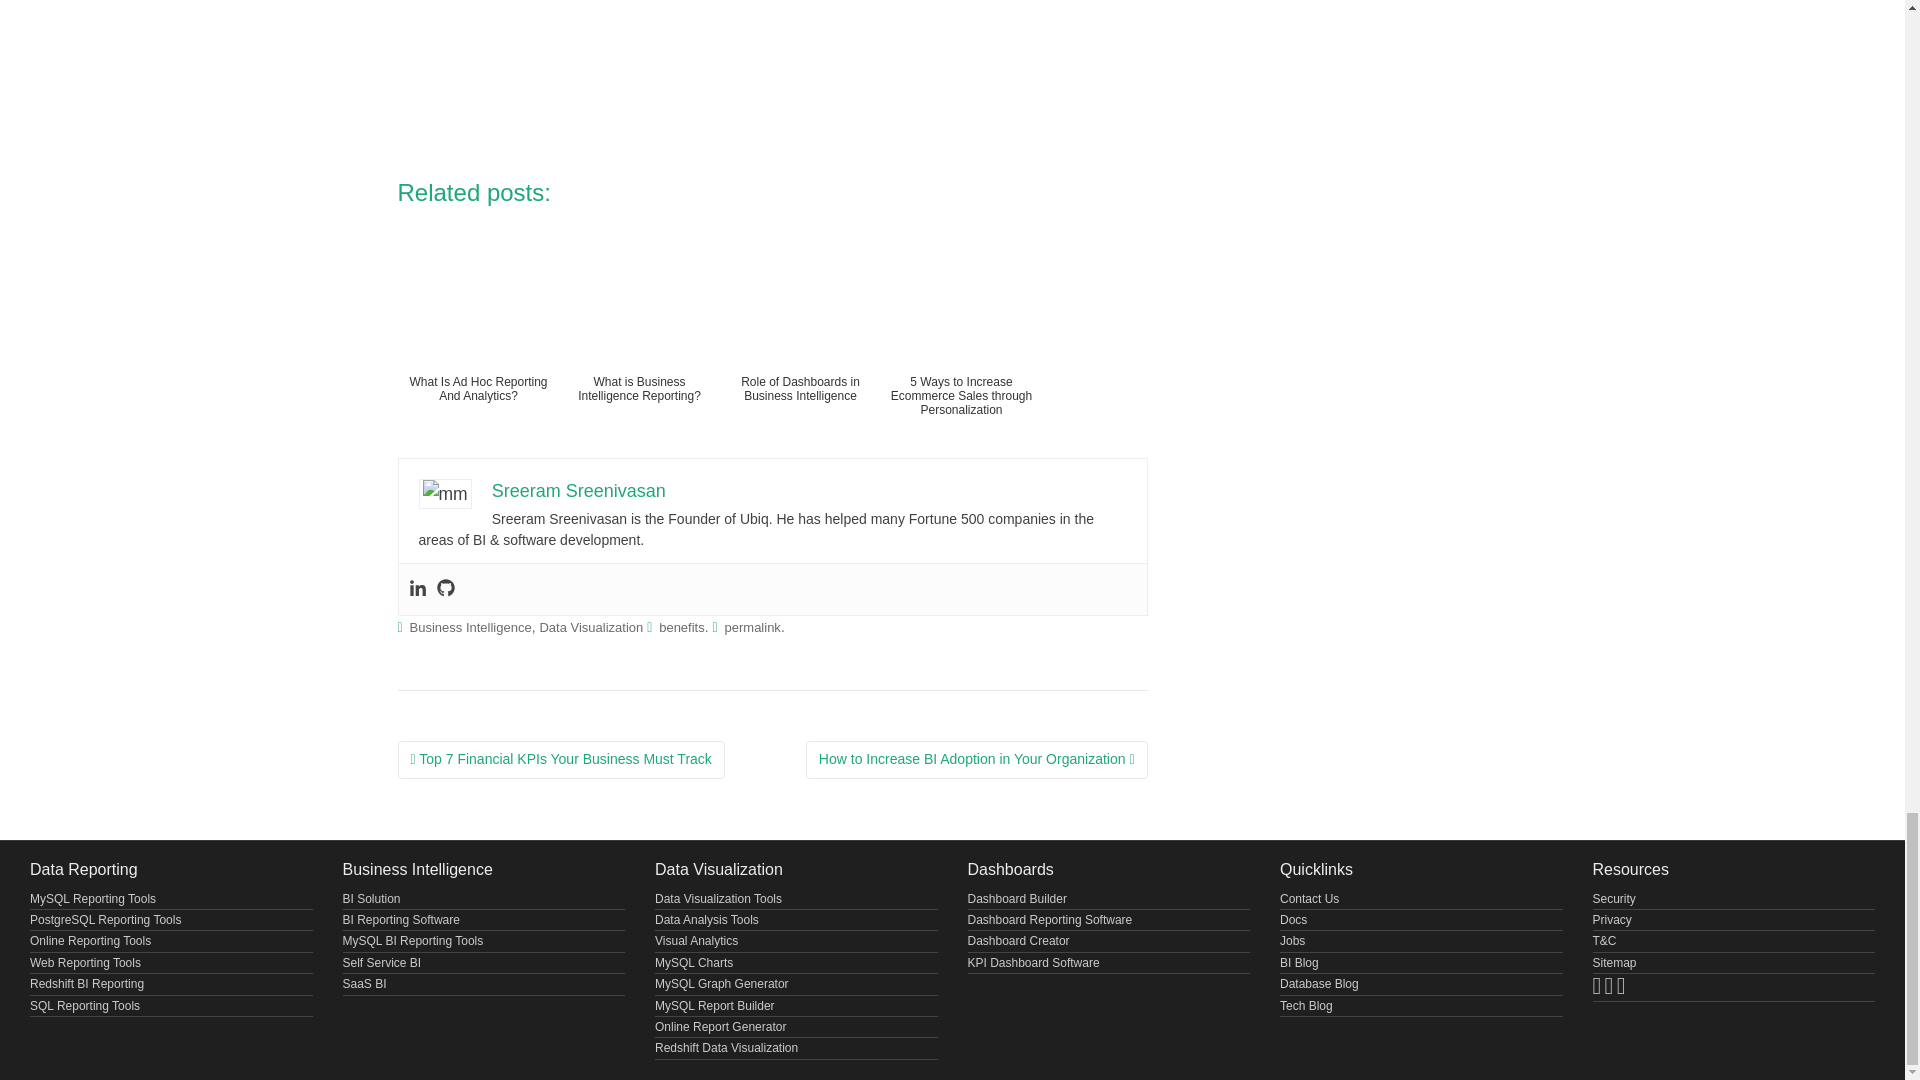 This screenshot has height=1080, width=1920. What do you see at coordinates (591, 627) in the screenshot?
I see `Data Visualization` at bounding box center [591, 627].